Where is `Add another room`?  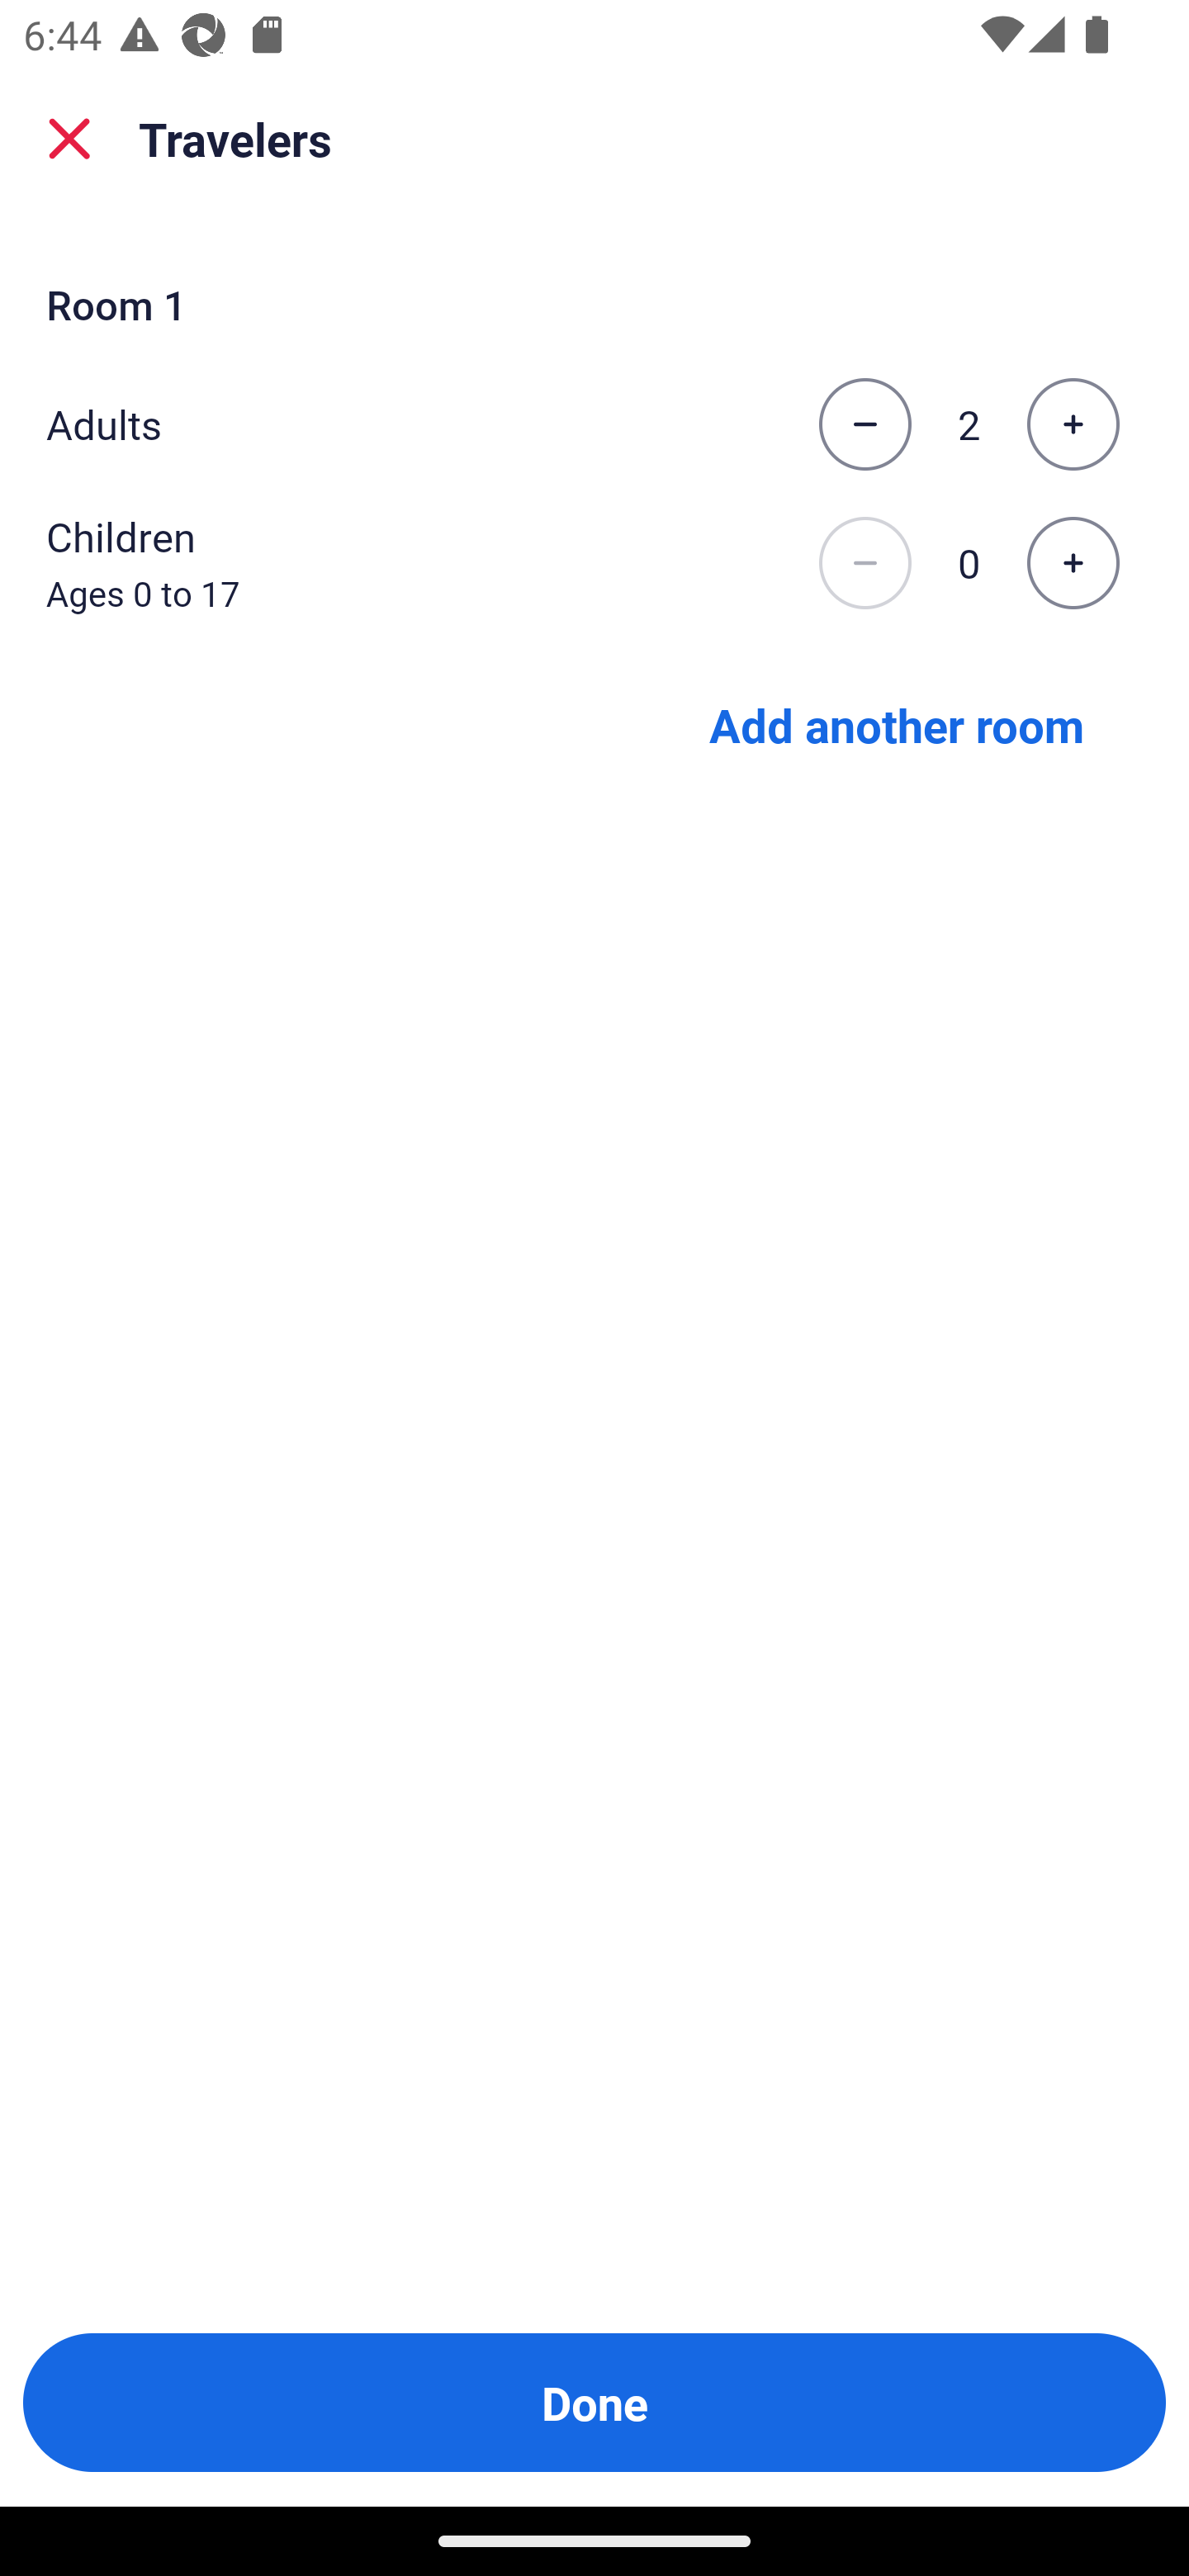
Add another room is located at coordinates (897, 723).